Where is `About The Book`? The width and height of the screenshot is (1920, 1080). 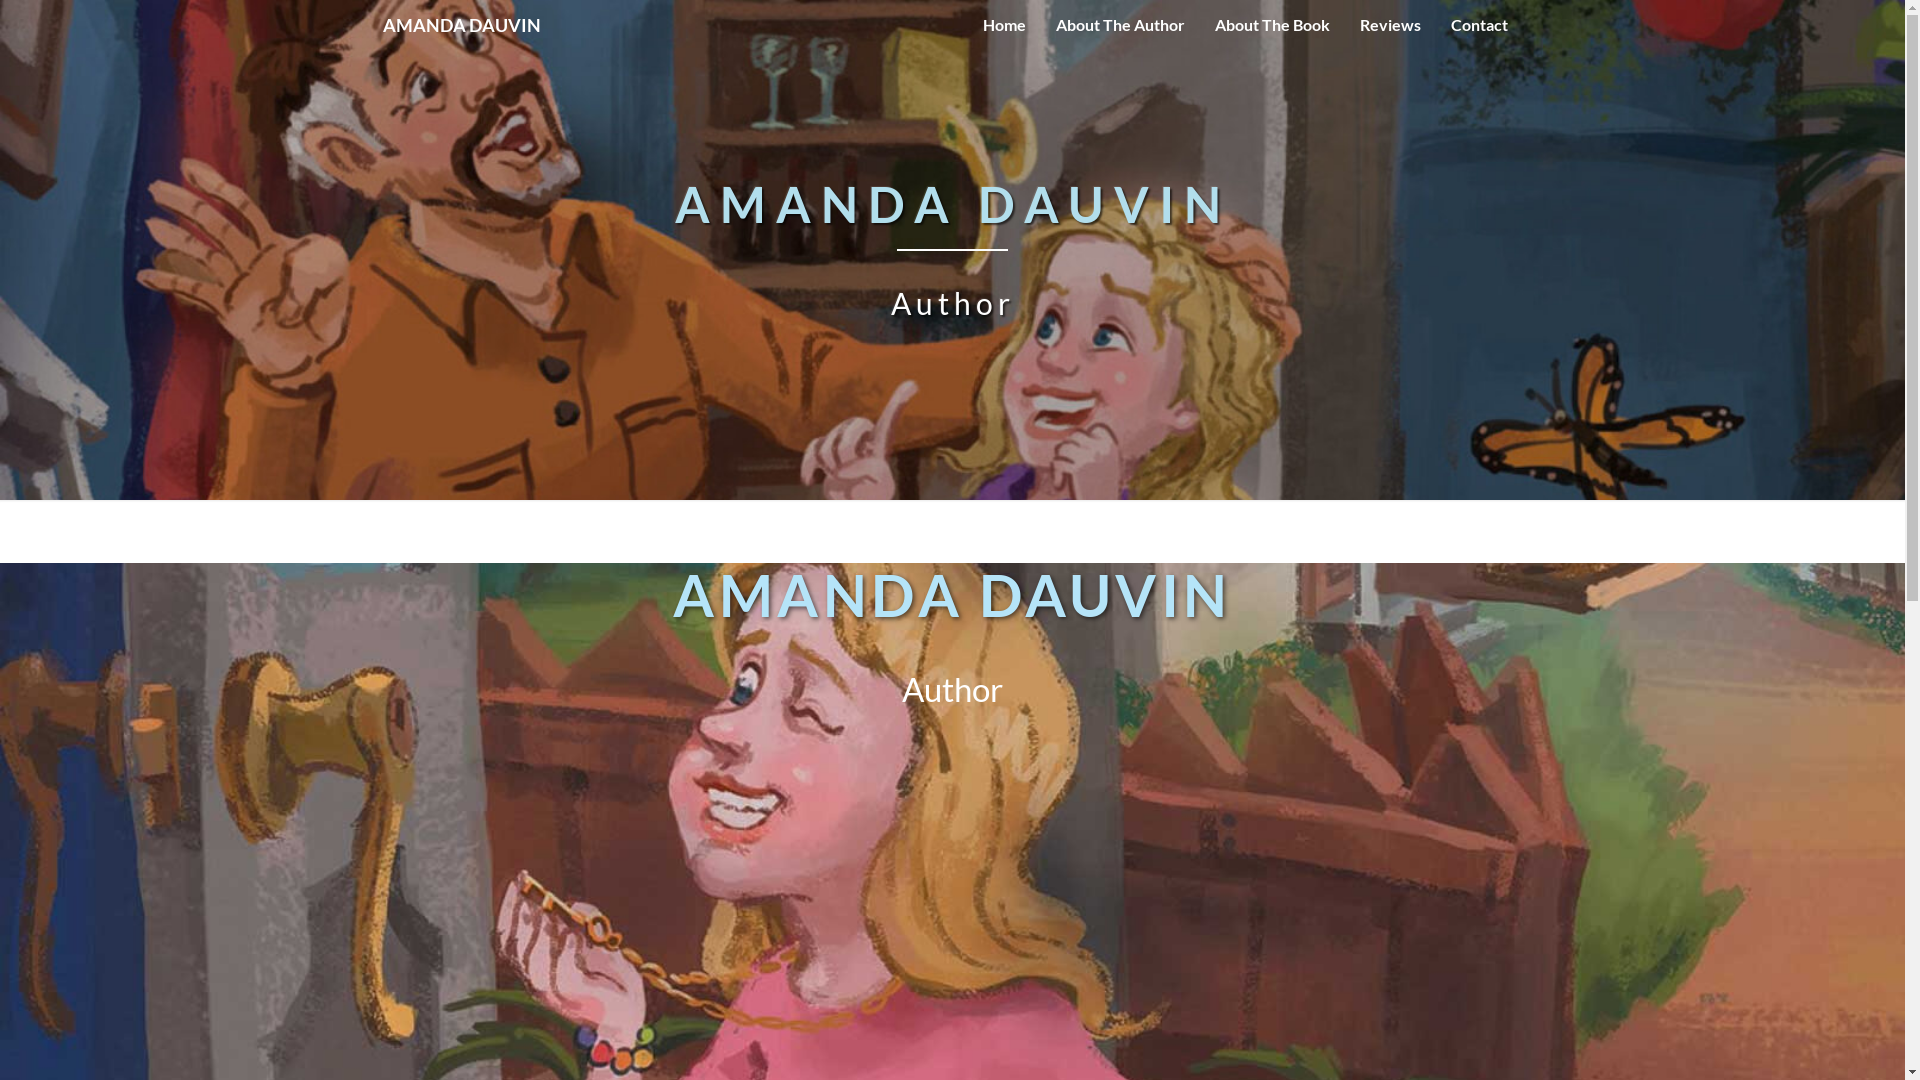
About The Book is located at coordinates (1272, 25).